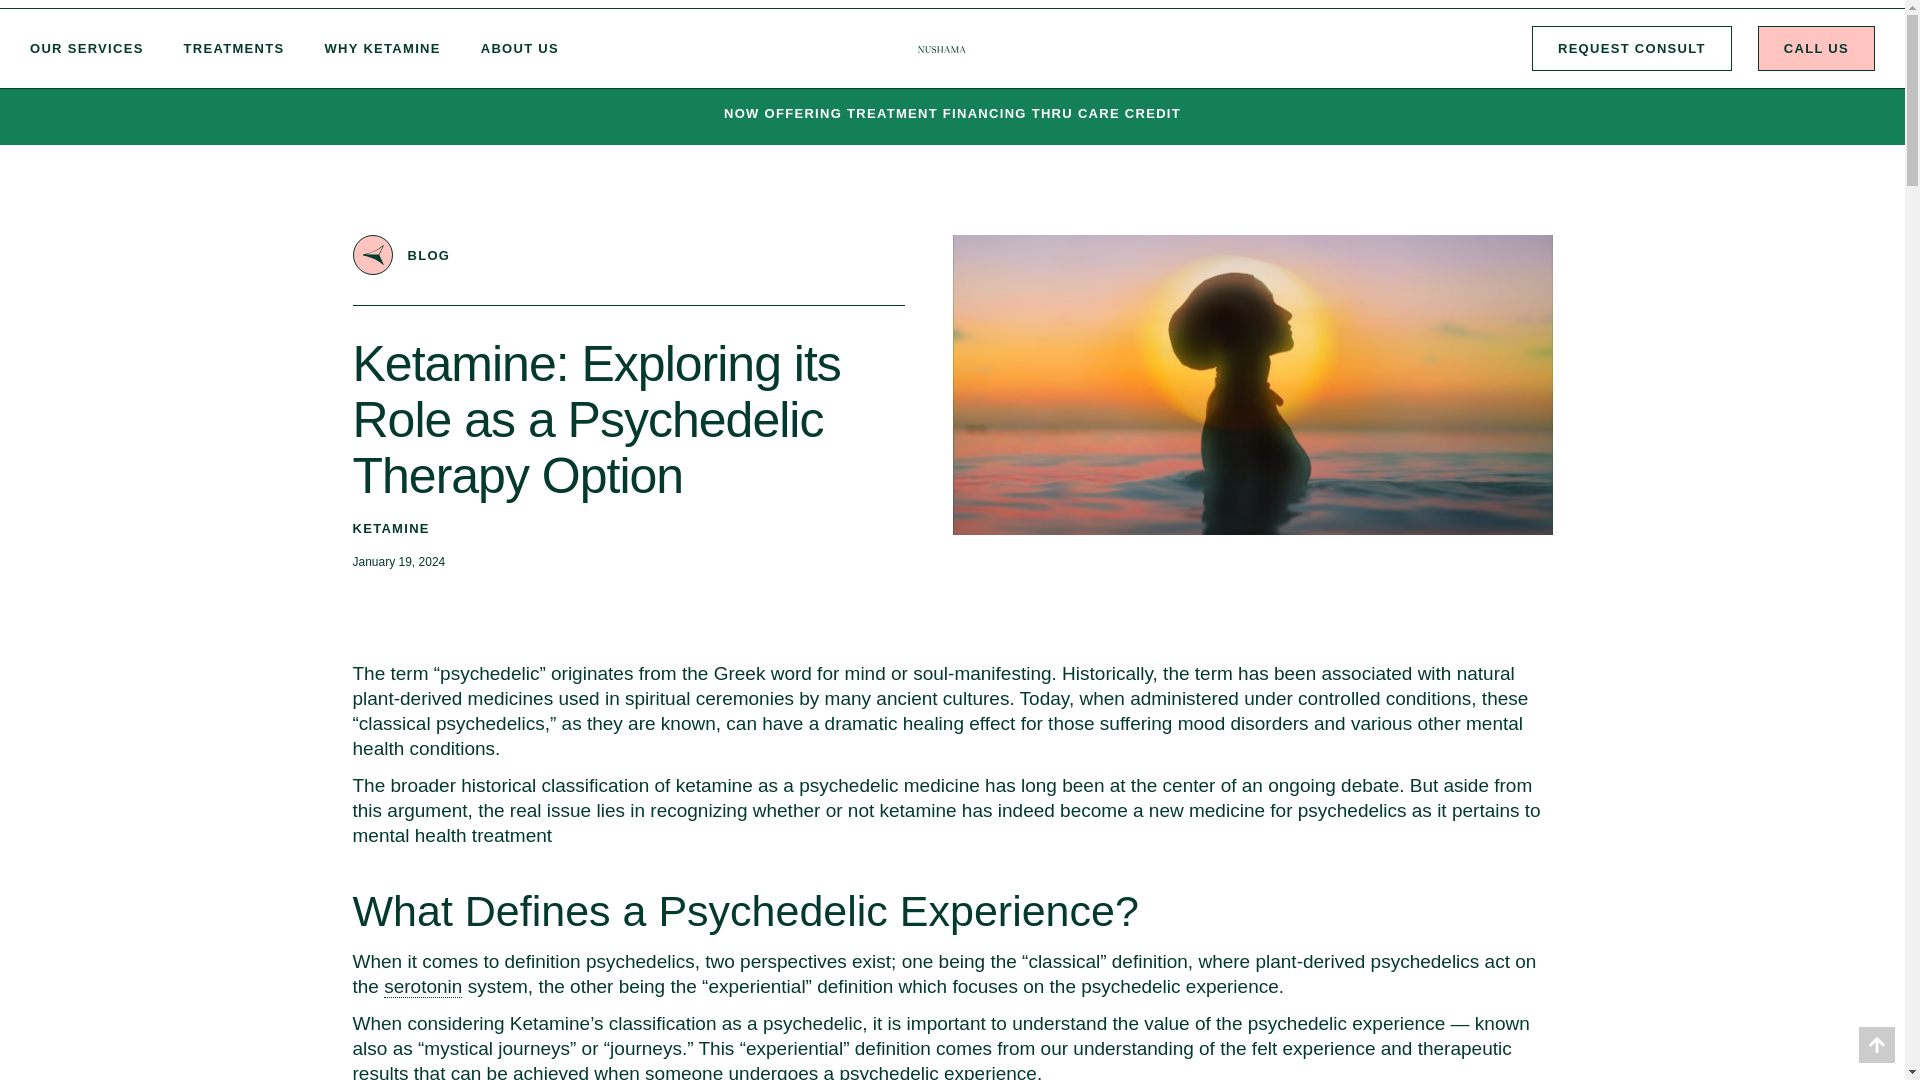 The height and width of the screenshot is (1080, 1920). I want to click on TREATMENTS, so click(234, 48).